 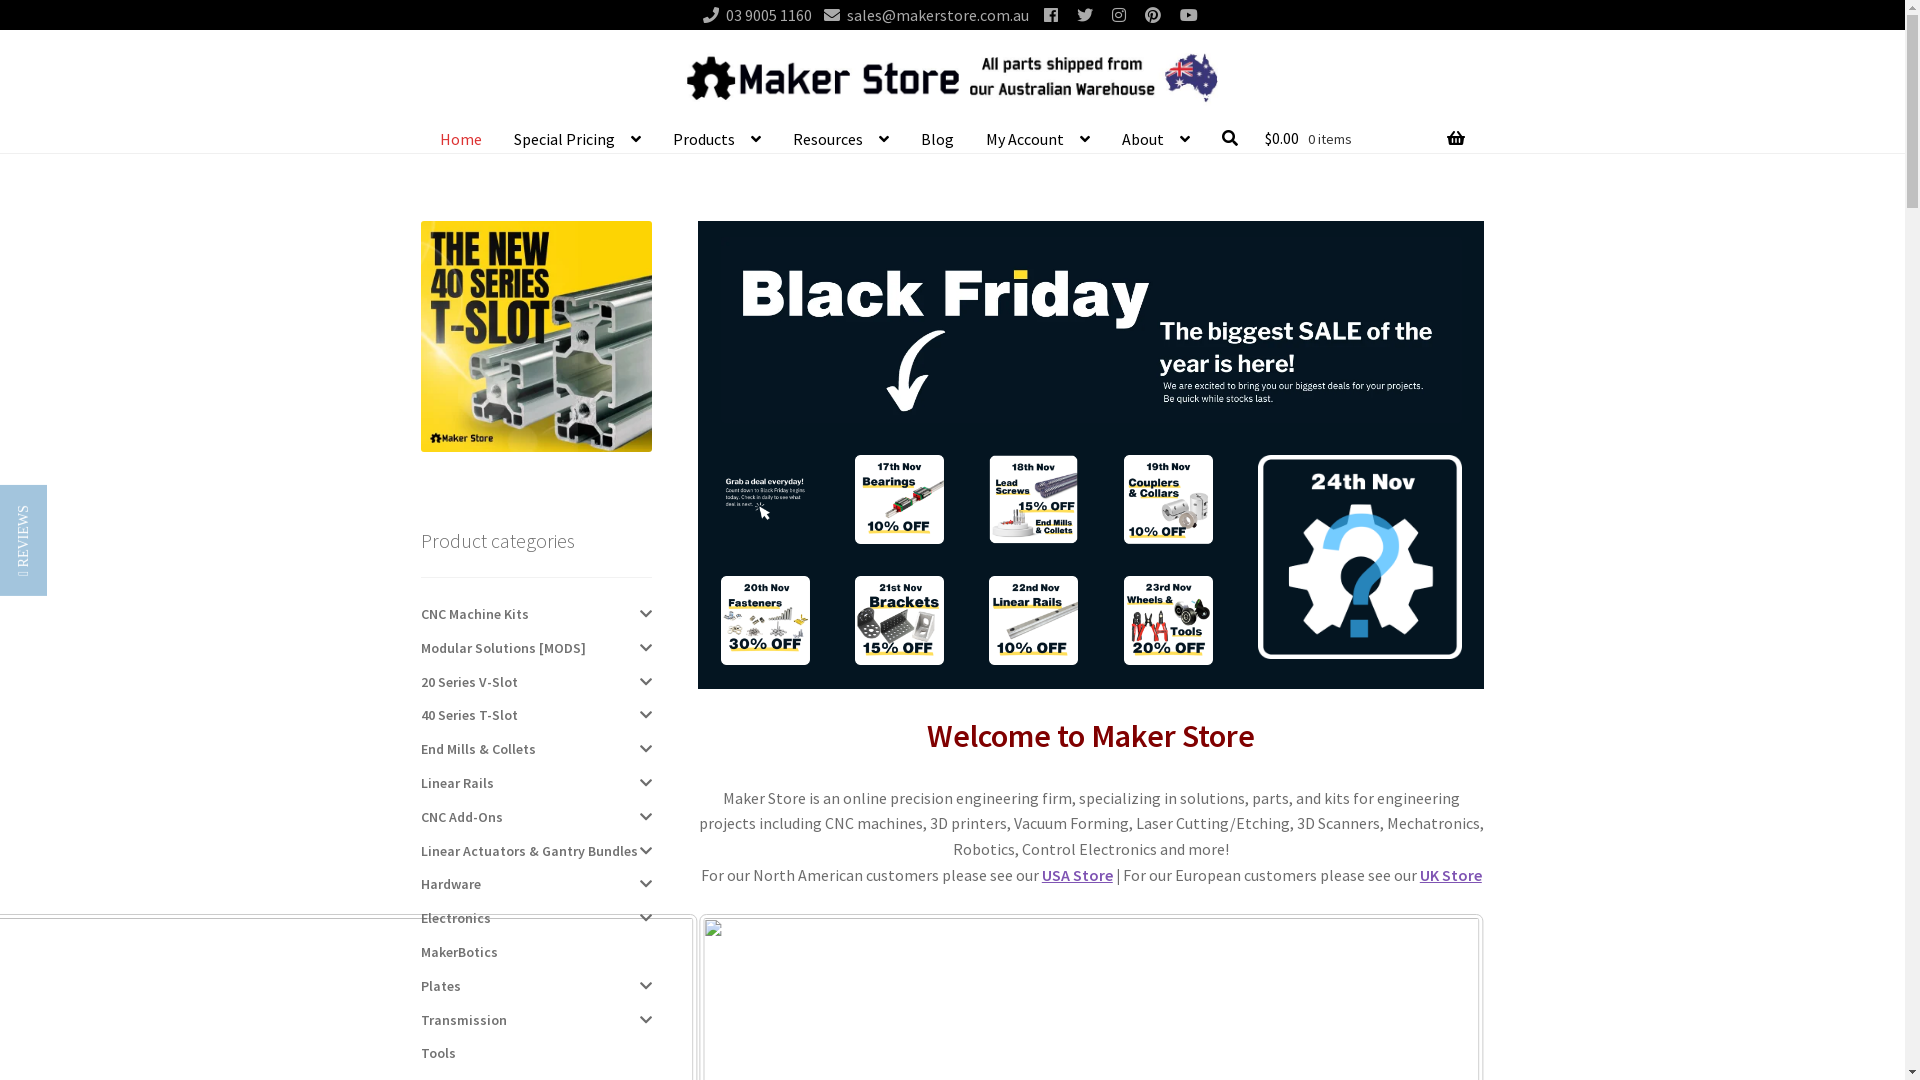 What do you see at coordinates (461, 140) in the screenshot?
I see `Home` at bounding box center [461, 140].